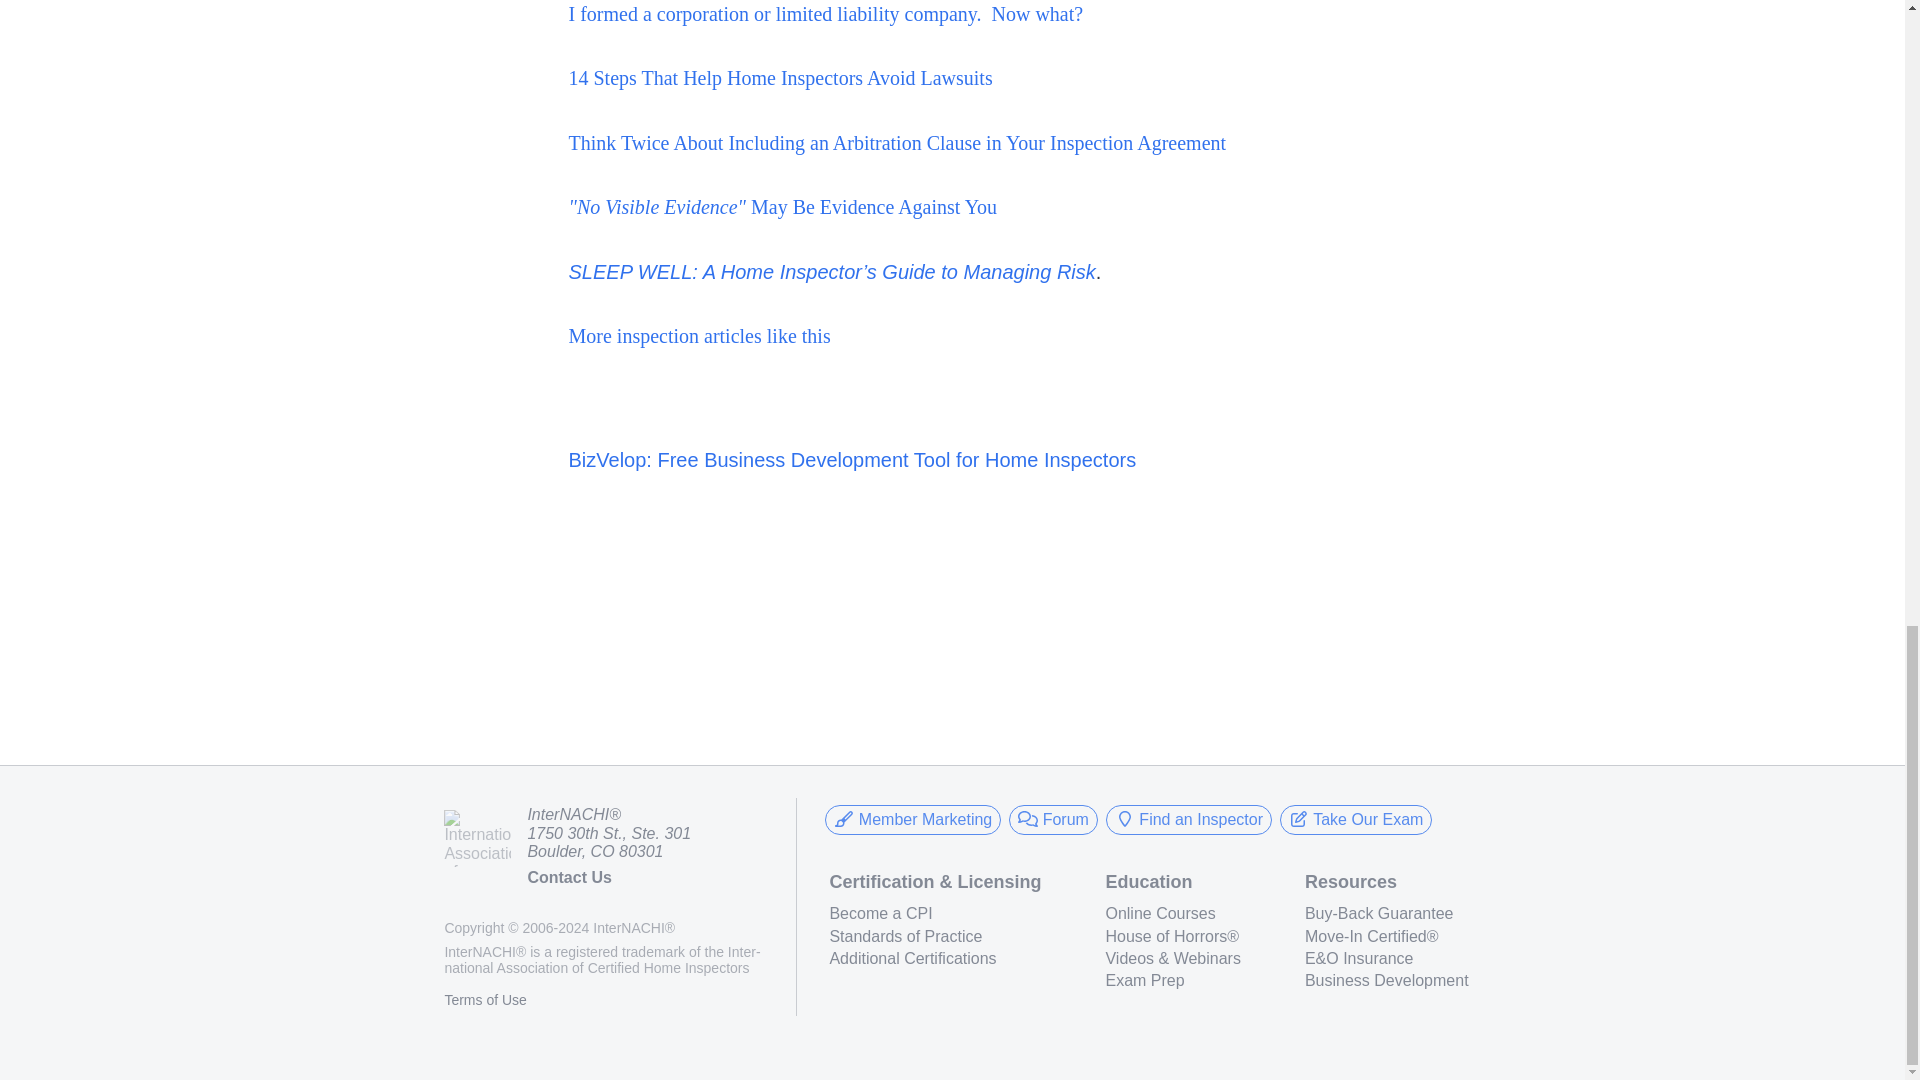 The height and width of the screenshot is (1080, 1920). I want to click on Additional Certifications, so click(934, 958).